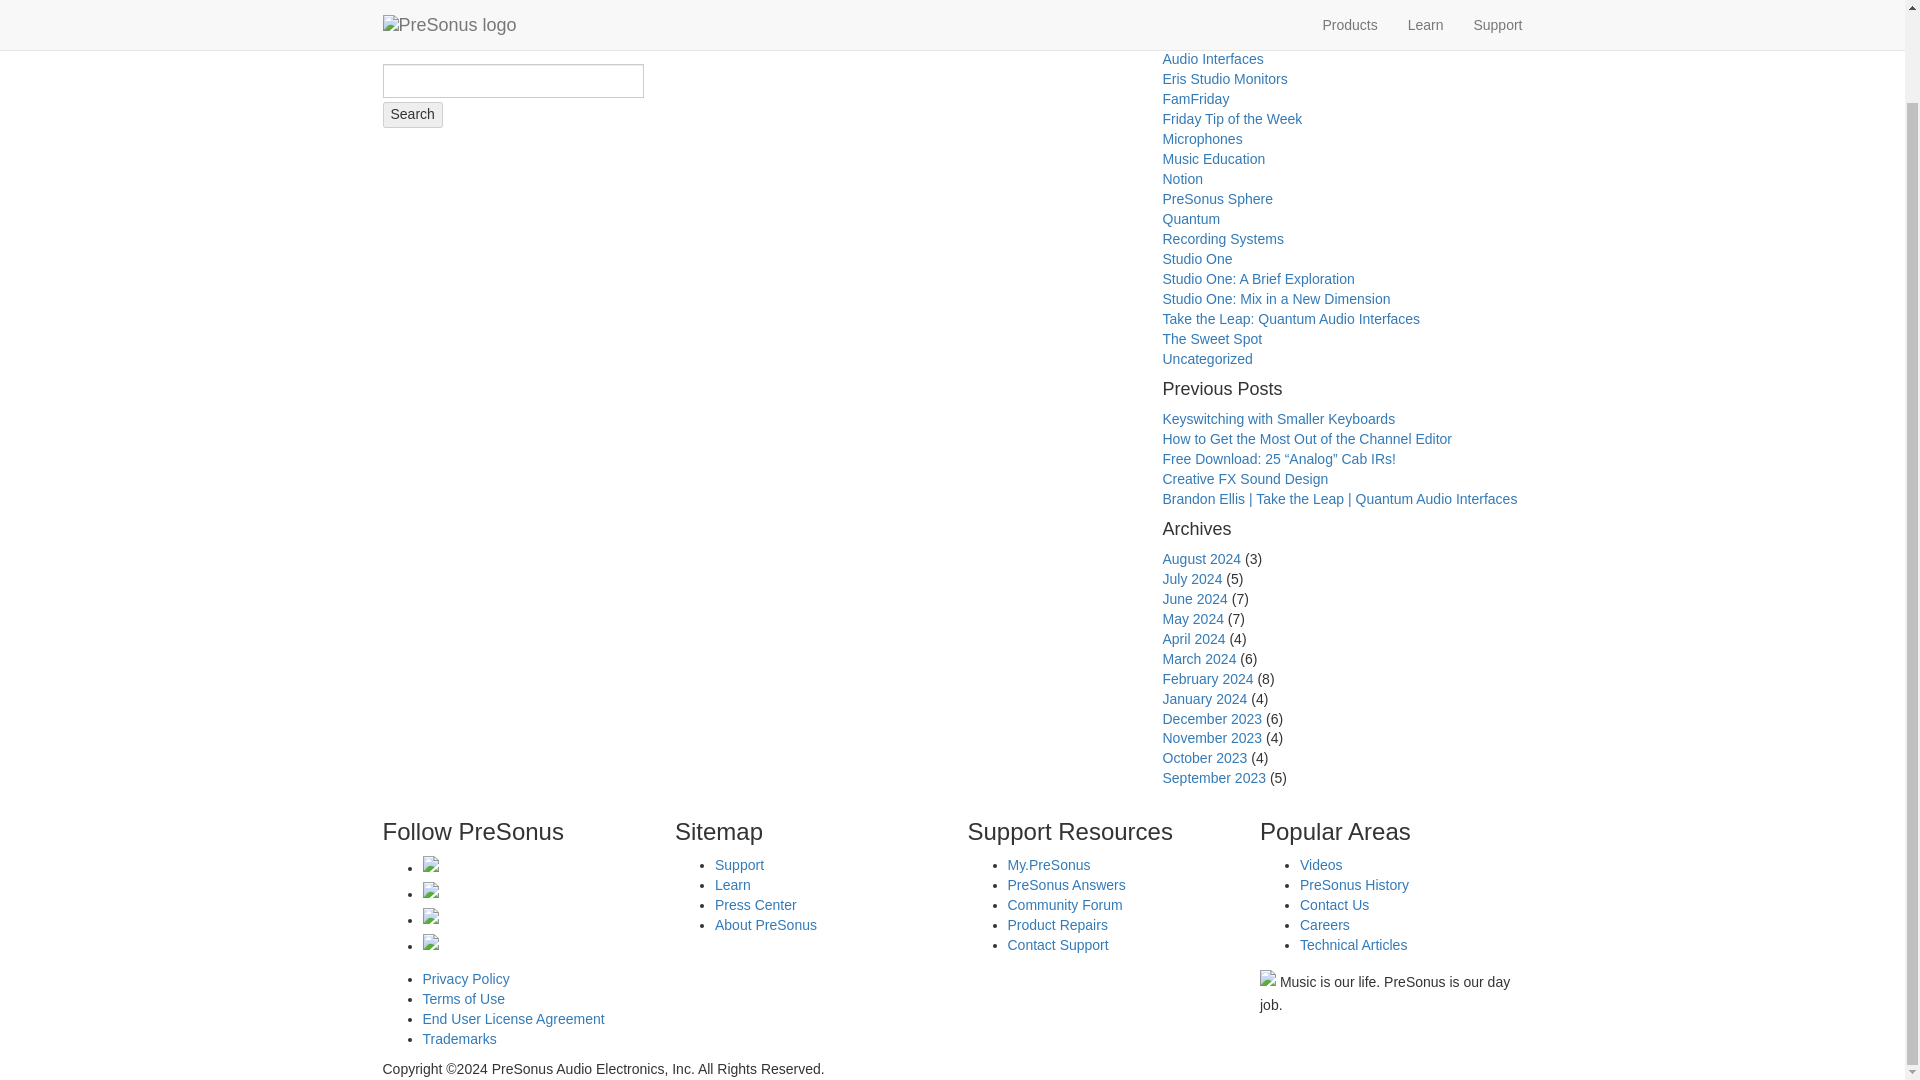  Describe the element at coordinates (1181, 178) in the screenshot. I see `Notion` at that location.